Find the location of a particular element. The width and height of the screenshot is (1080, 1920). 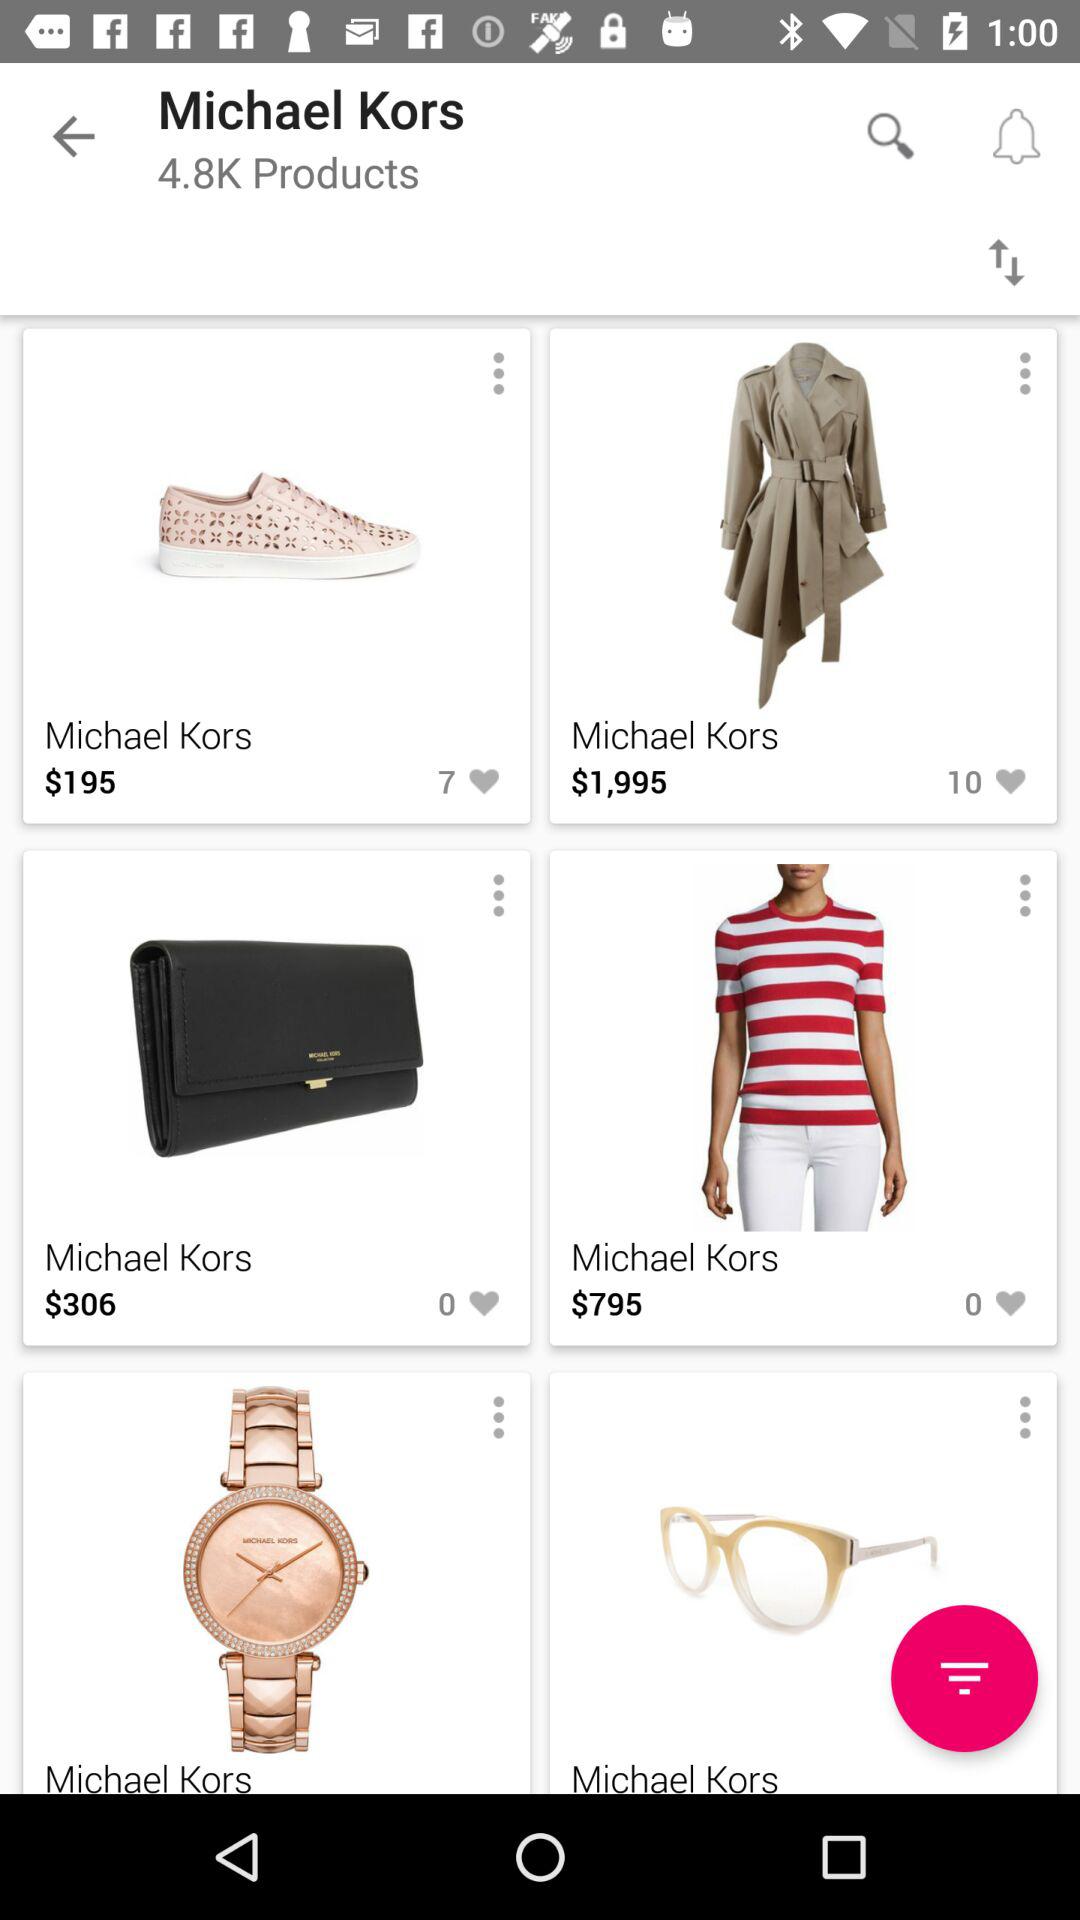

open the icon next to the michael kors icon is located at coordinates (964, 1678).